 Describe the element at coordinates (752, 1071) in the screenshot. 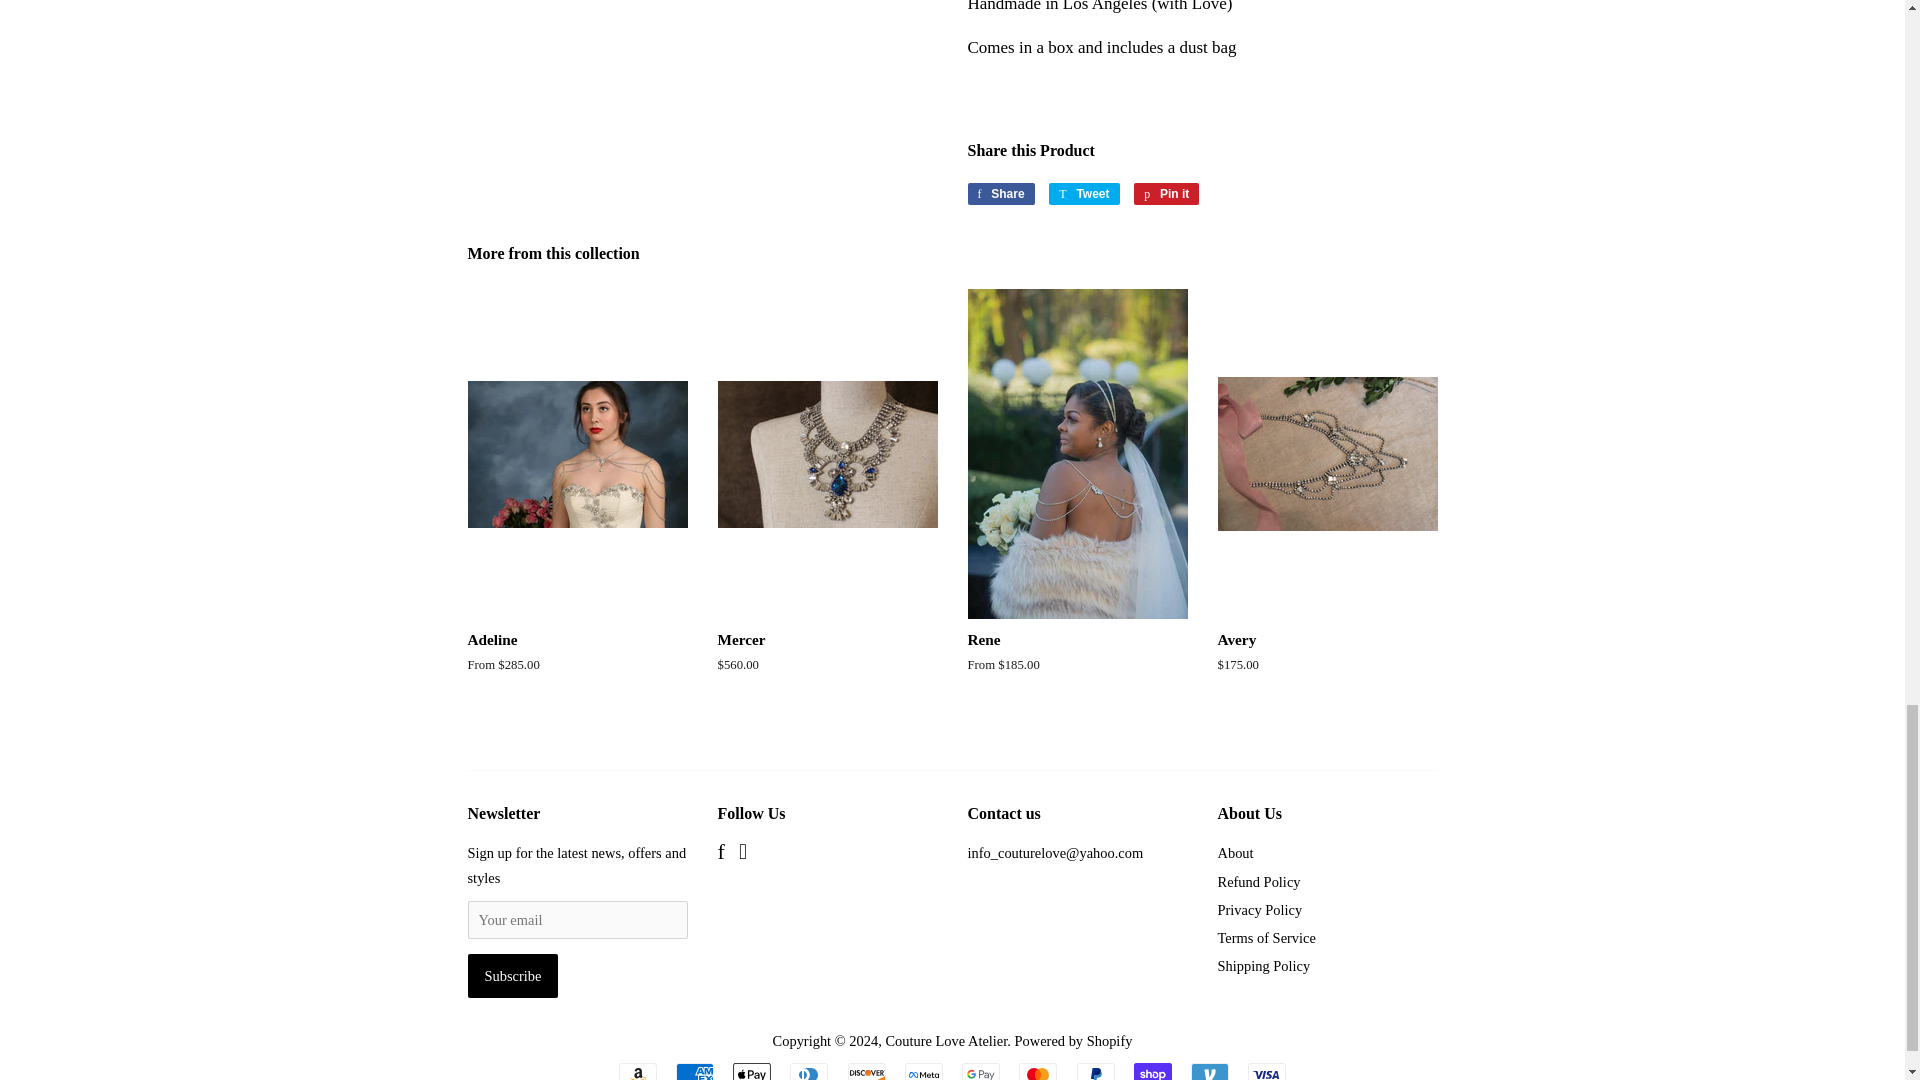

I see `Subscribe` at that location.